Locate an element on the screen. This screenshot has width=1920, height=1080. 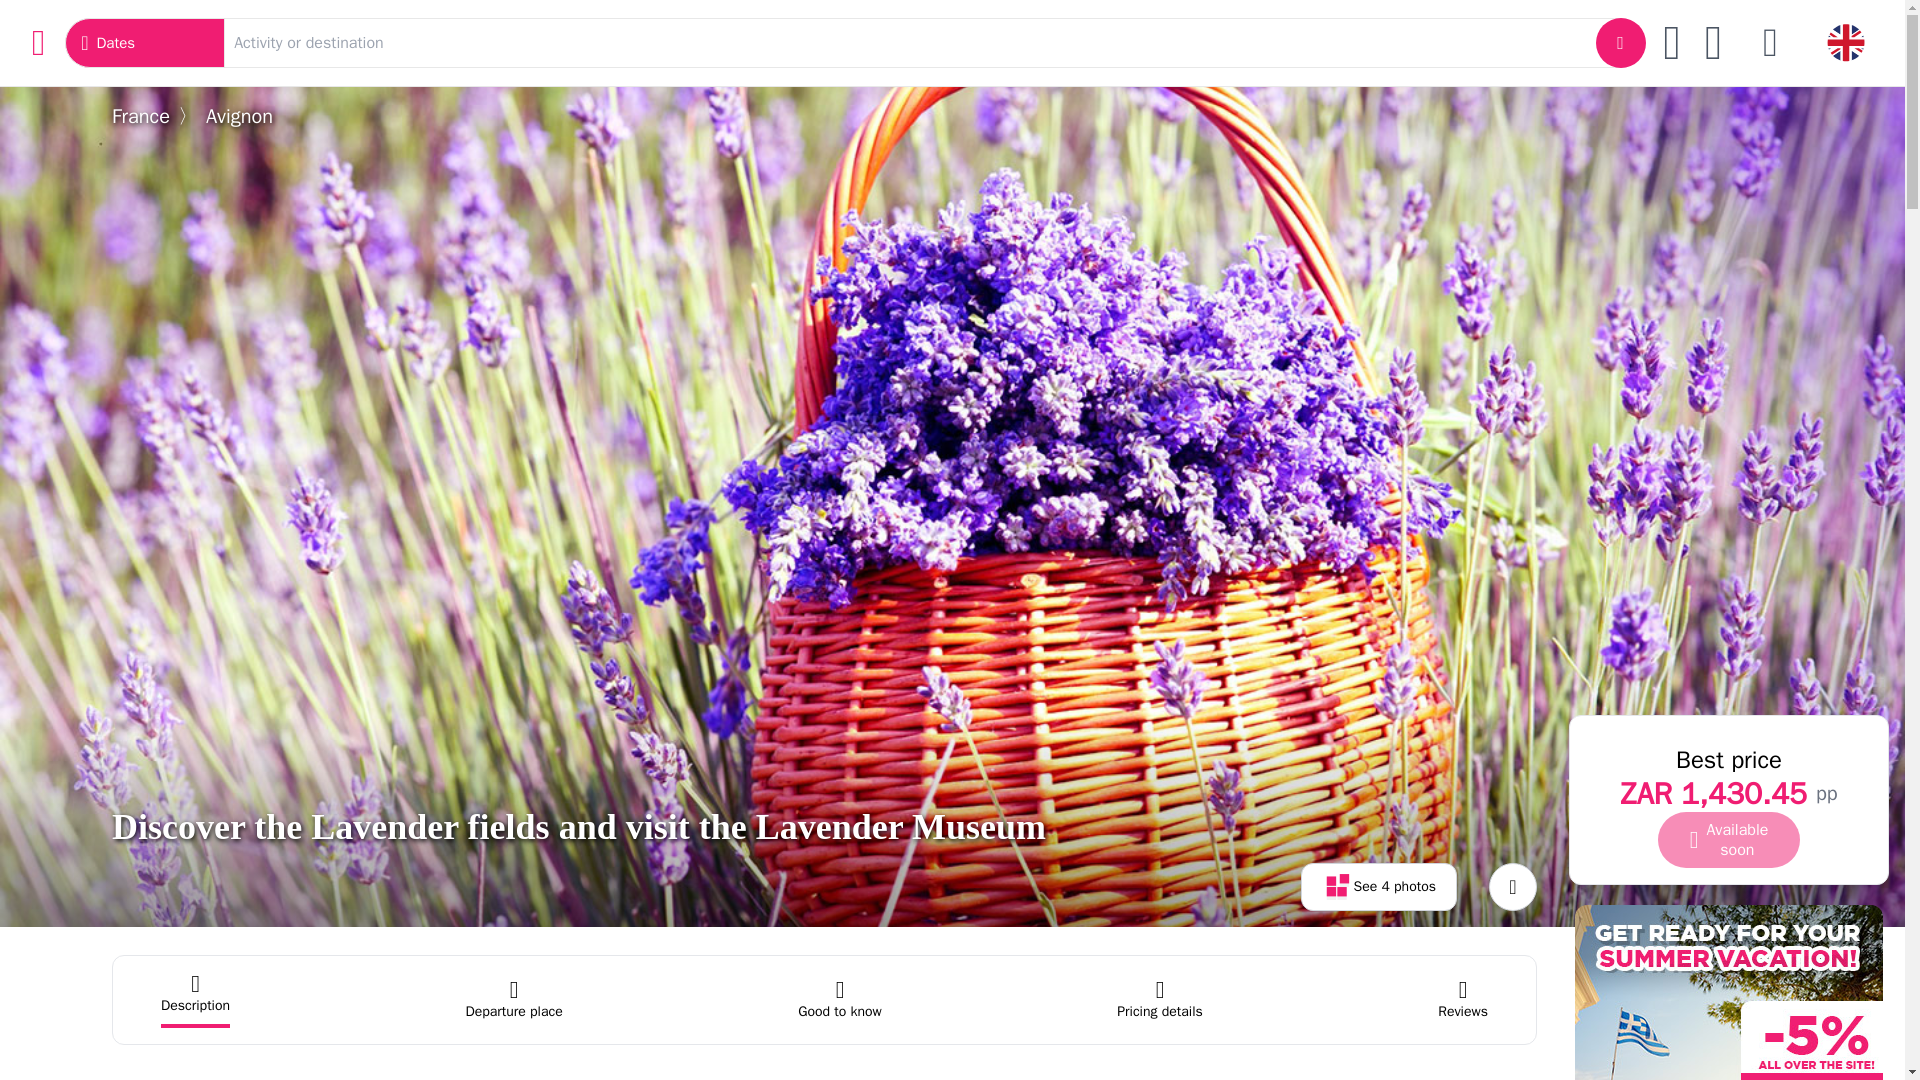
Available soon is located at coordinates (1729, 840).